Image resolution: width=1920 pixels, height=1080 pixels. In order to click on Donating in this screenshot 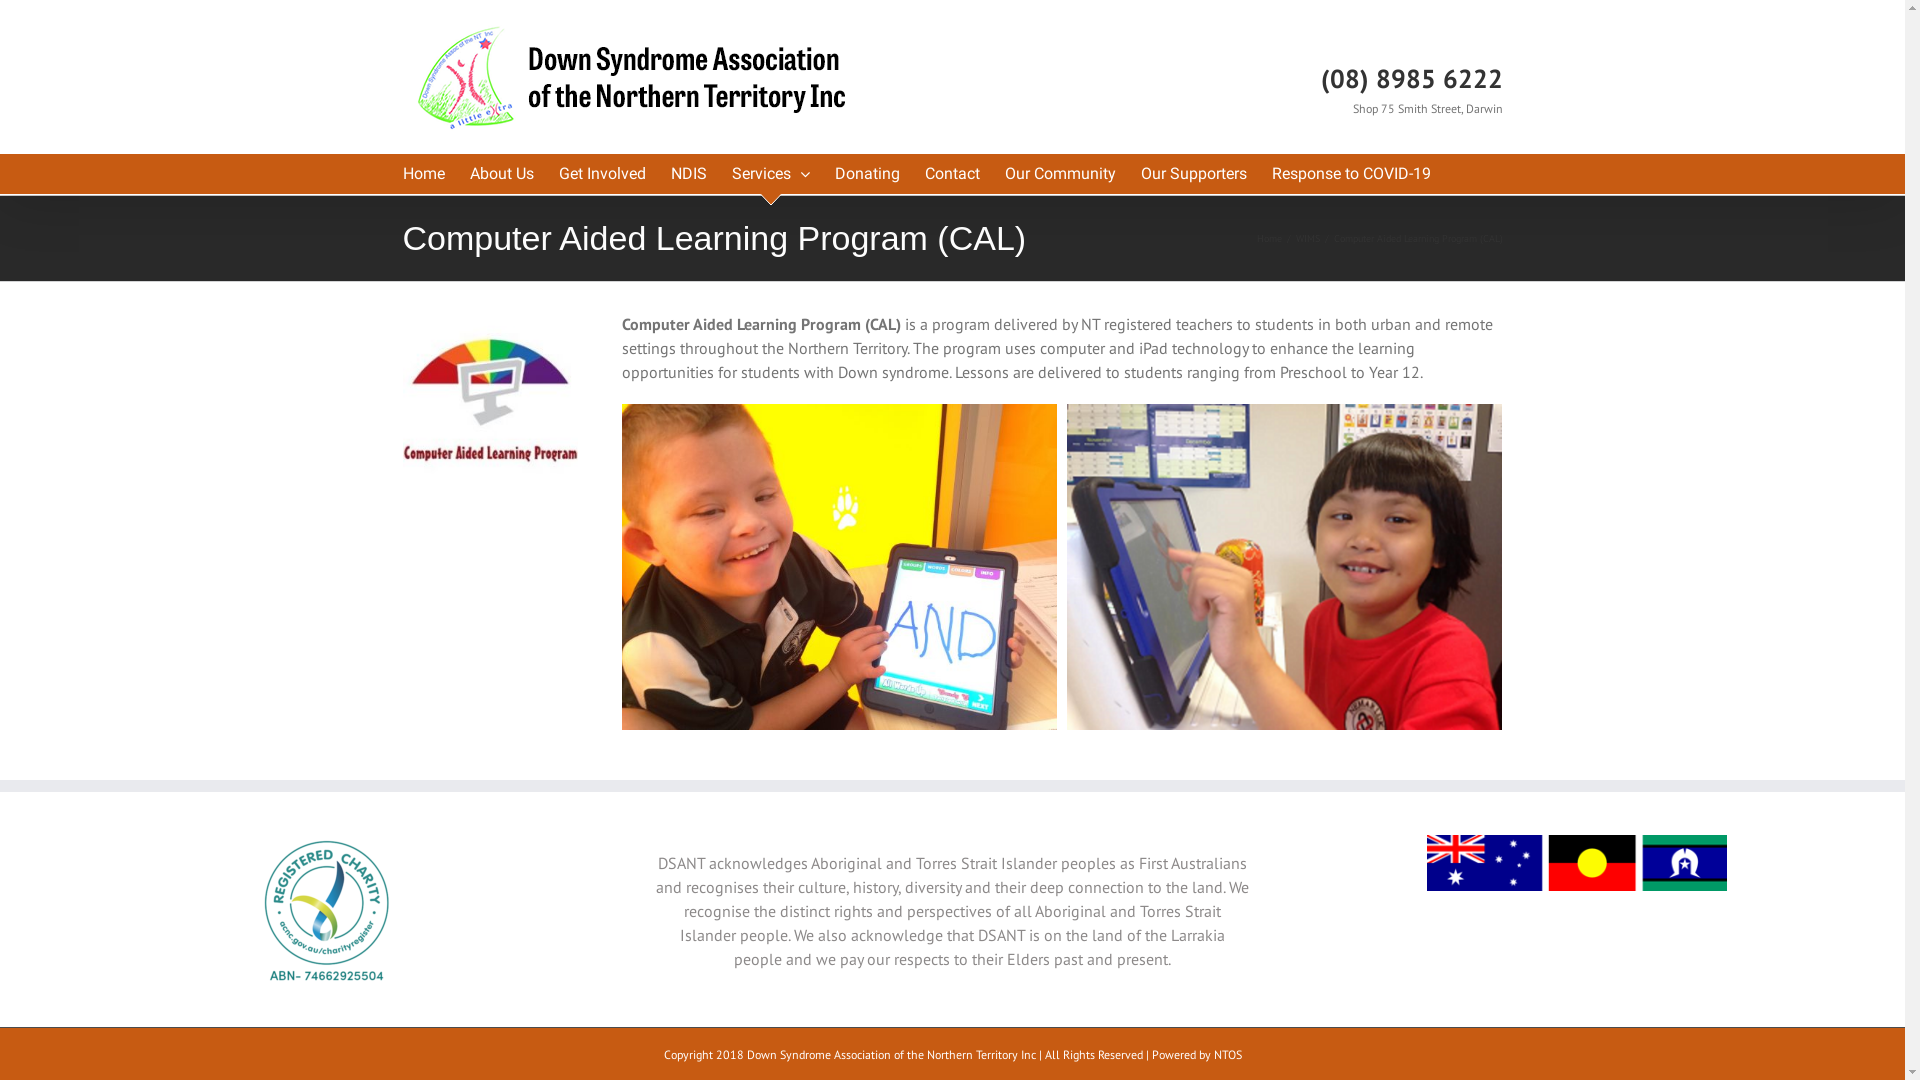, I will do `click(866, 174)`.